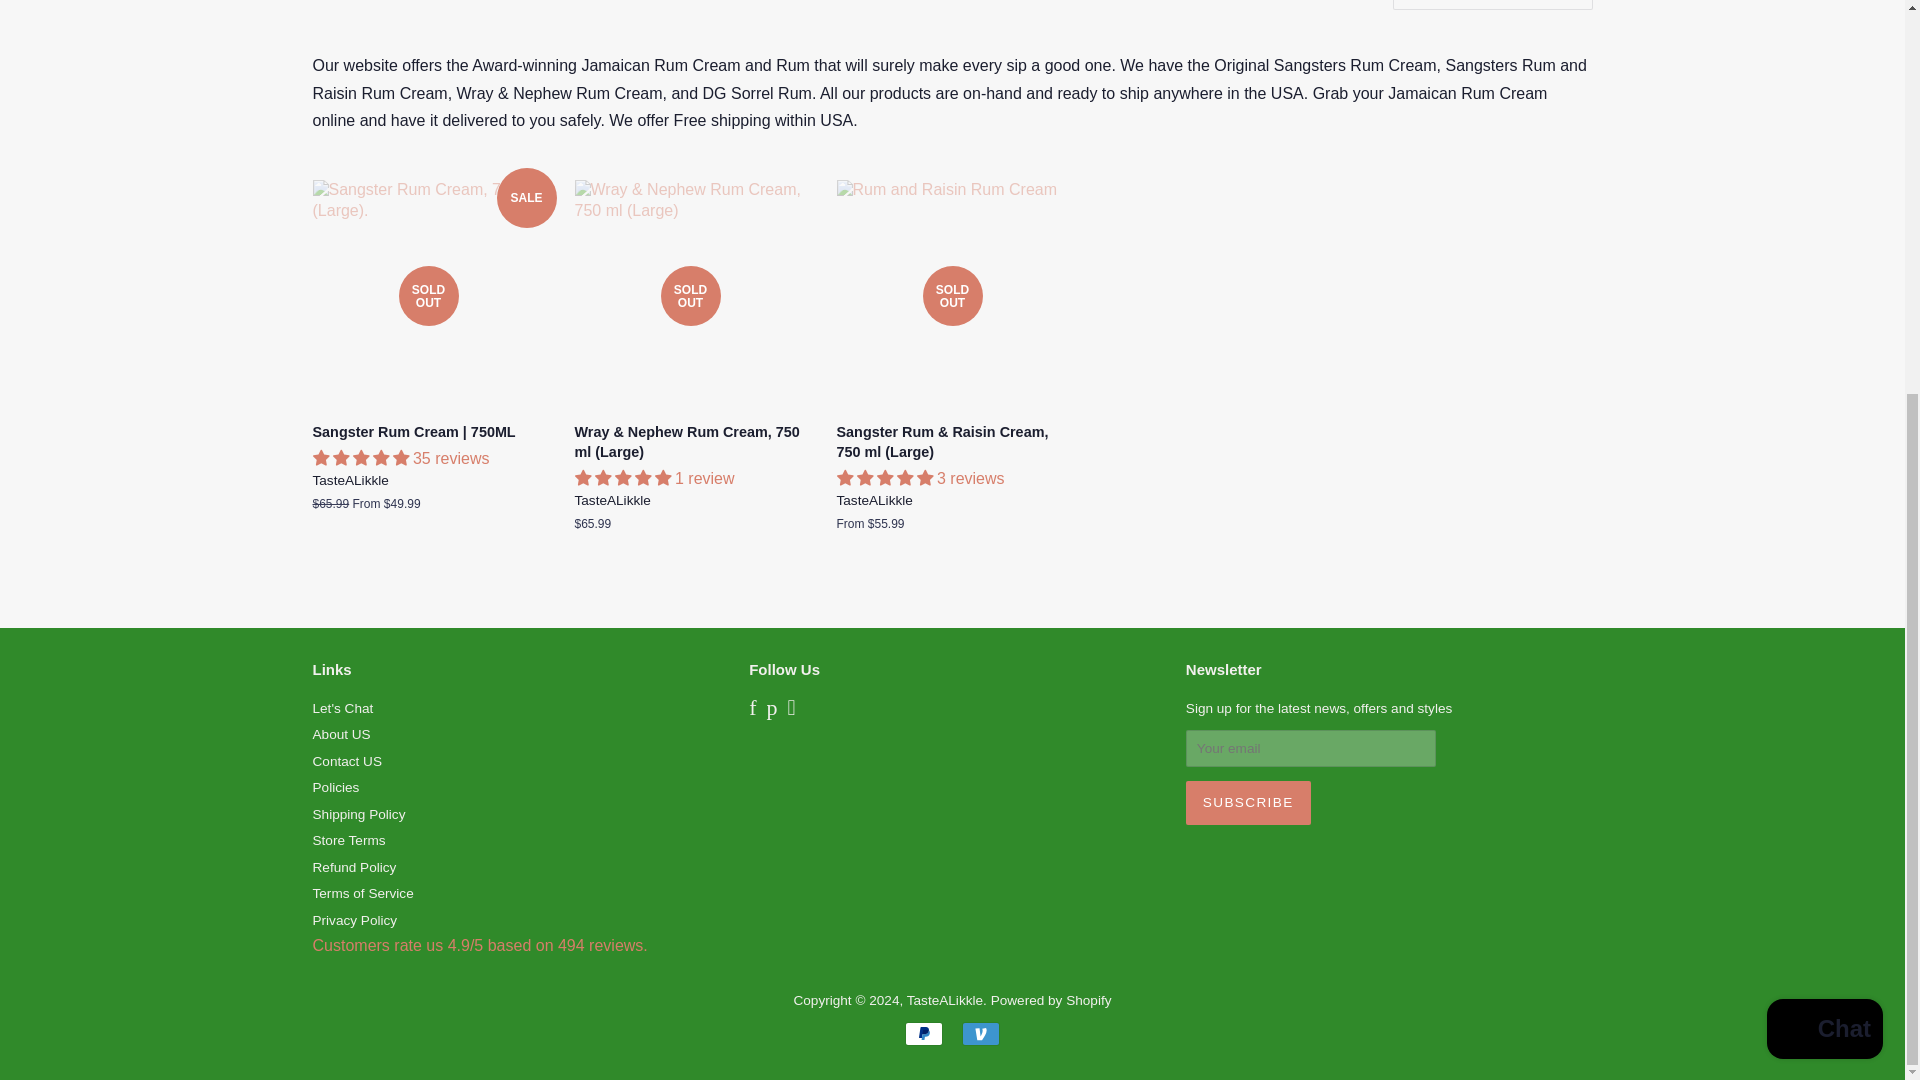 The width and height of the screenshot is (1920, 1080). Describe the element at coordinates (362, 892) in the screenshot. I see `Terms of Service` at that location.